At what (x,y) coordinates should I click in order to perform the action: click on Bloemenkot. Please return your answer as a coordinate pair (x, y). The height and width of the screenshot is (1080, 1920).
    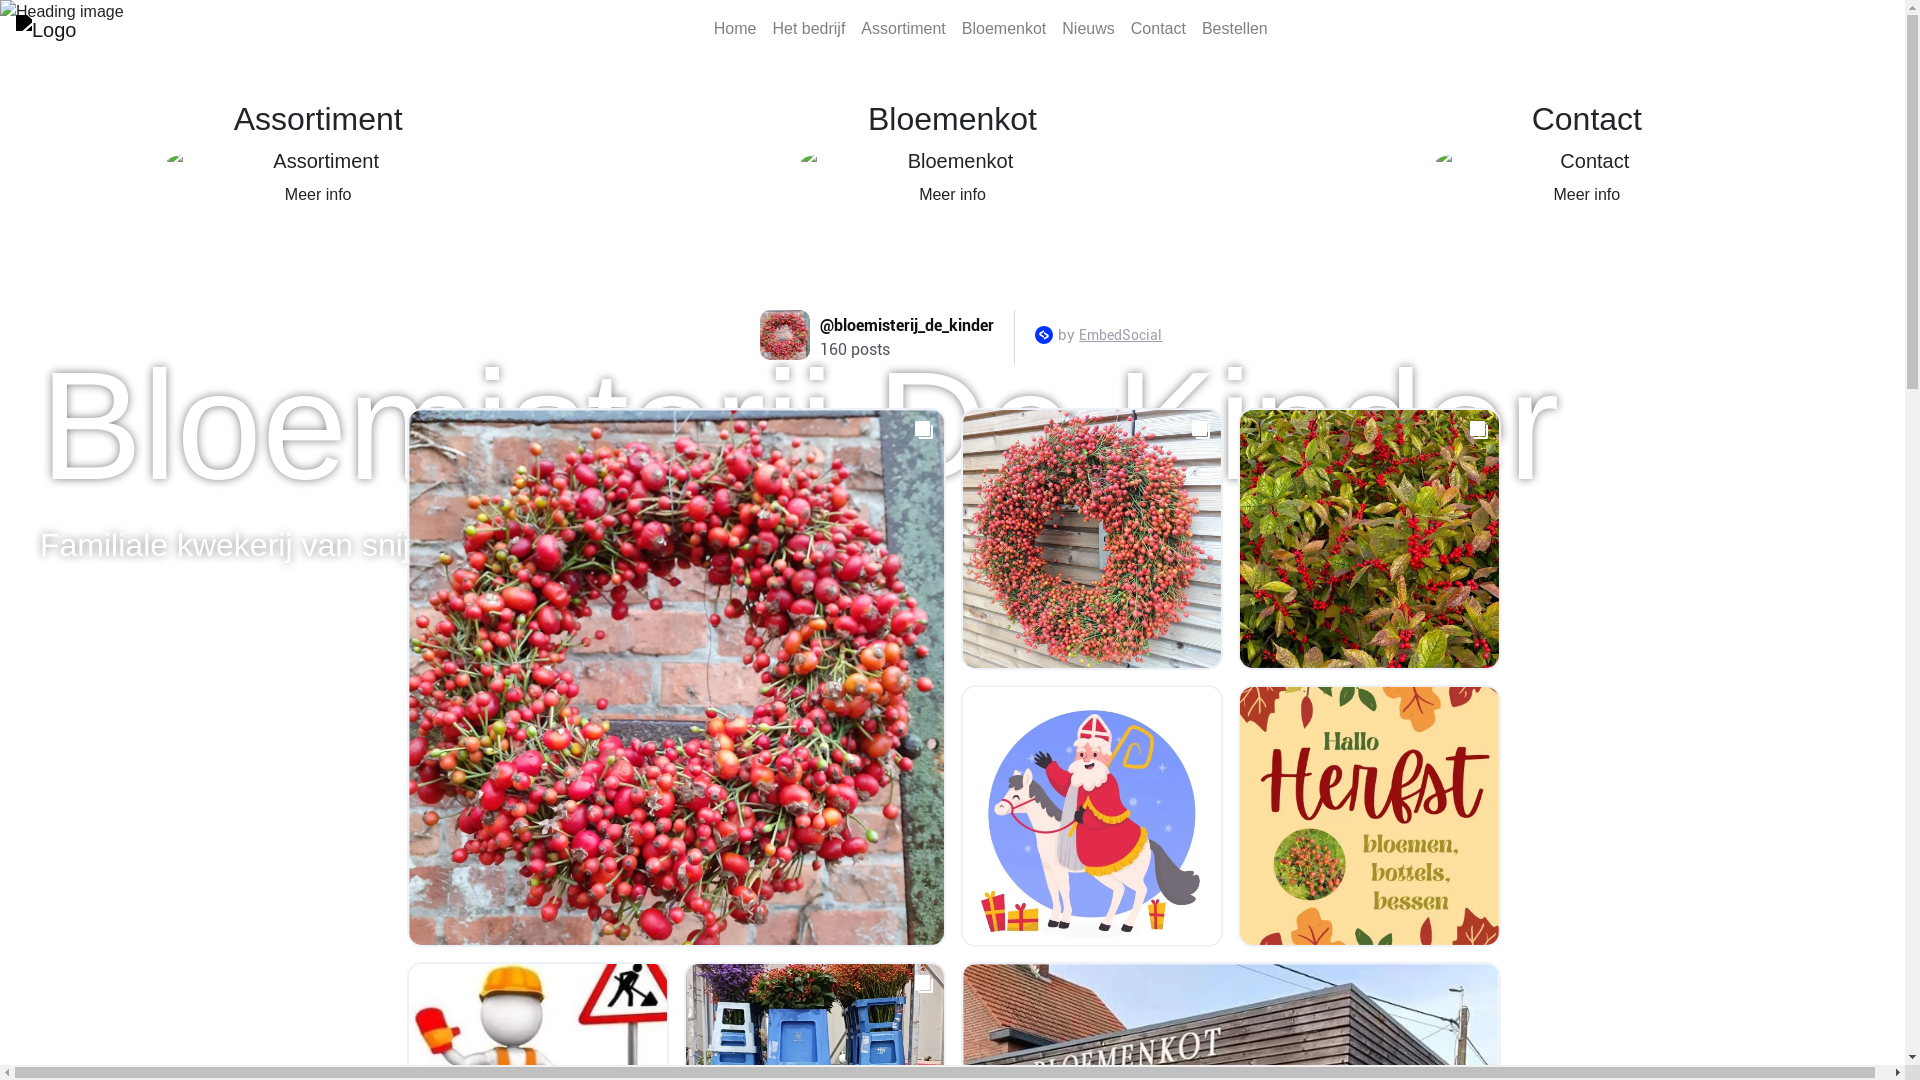
    Looking at the image, I should click on (1004, 29).